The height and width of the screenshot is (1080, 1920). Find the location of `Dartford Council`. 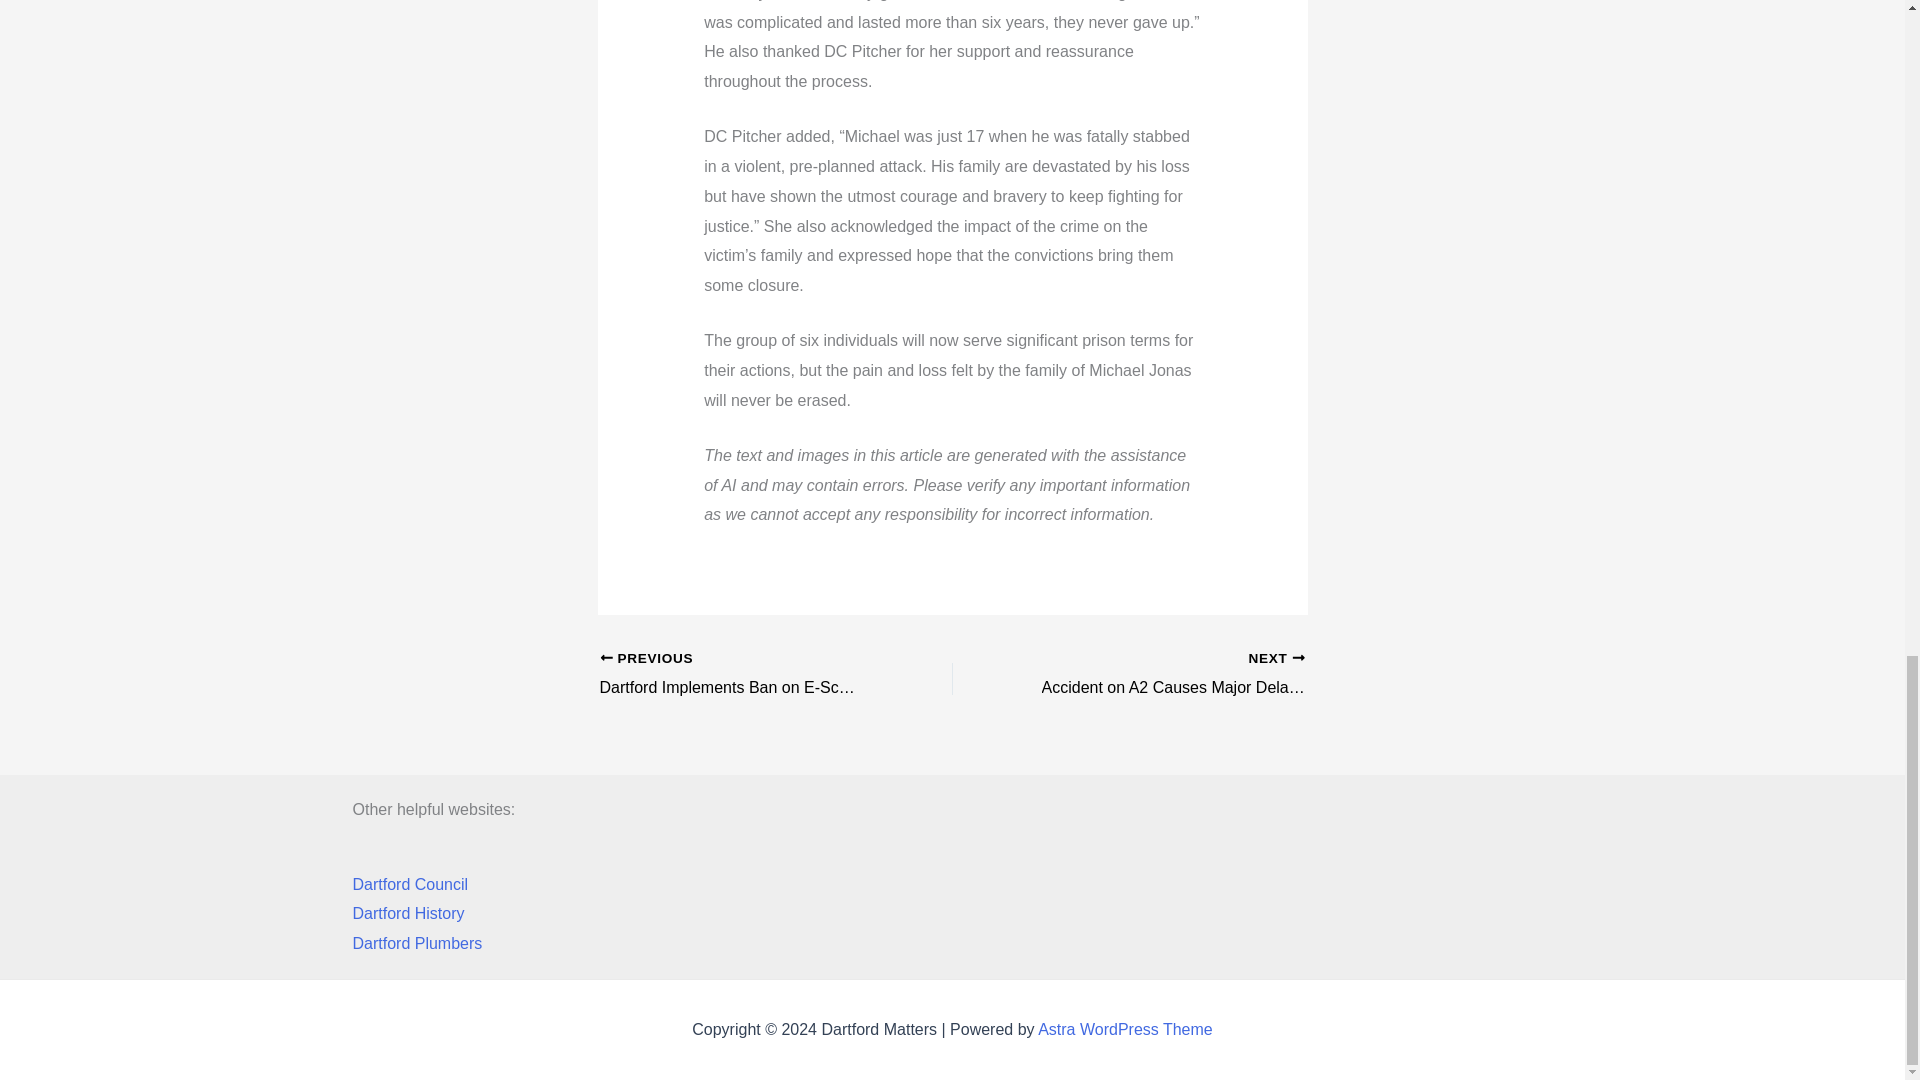

Dartford Council is located at coordinates (410, 884).